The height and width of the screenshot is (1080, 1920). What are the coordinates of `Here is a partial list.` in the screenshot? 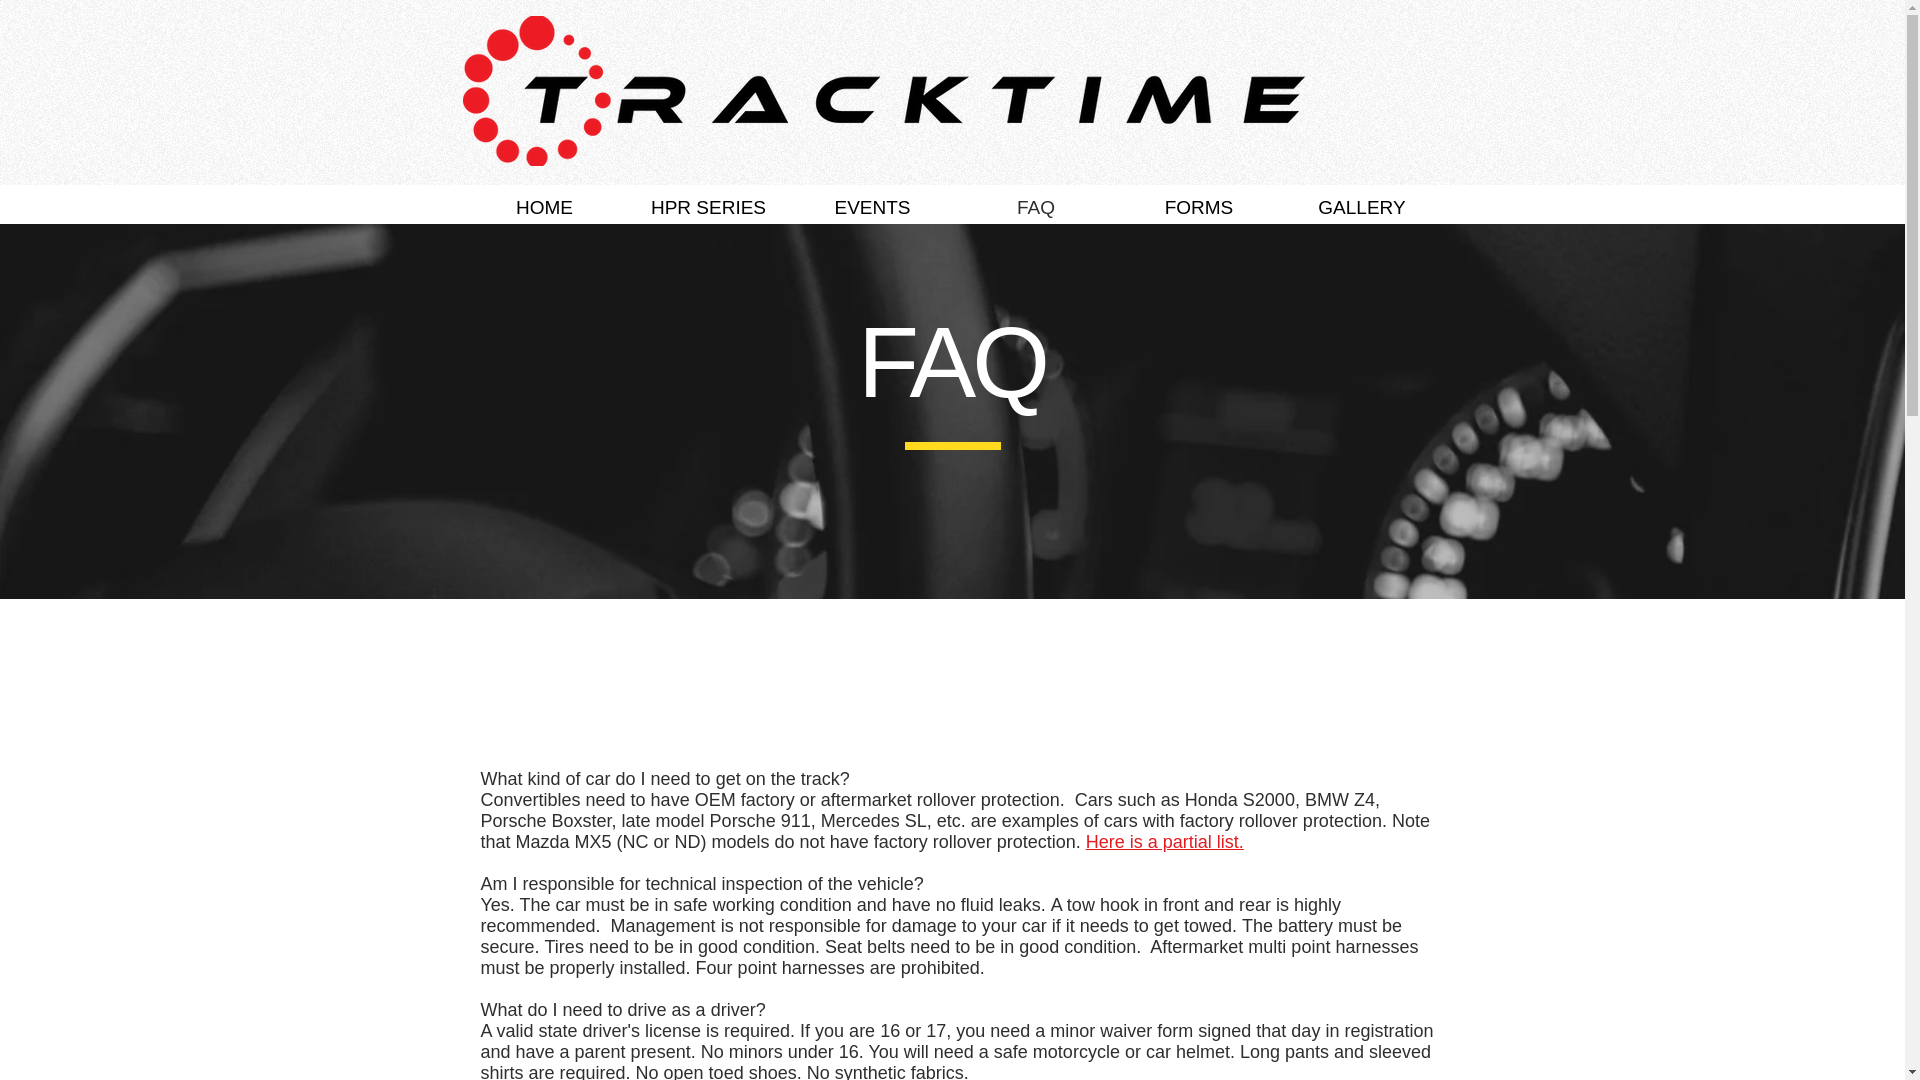 It's located at (1165, 842).